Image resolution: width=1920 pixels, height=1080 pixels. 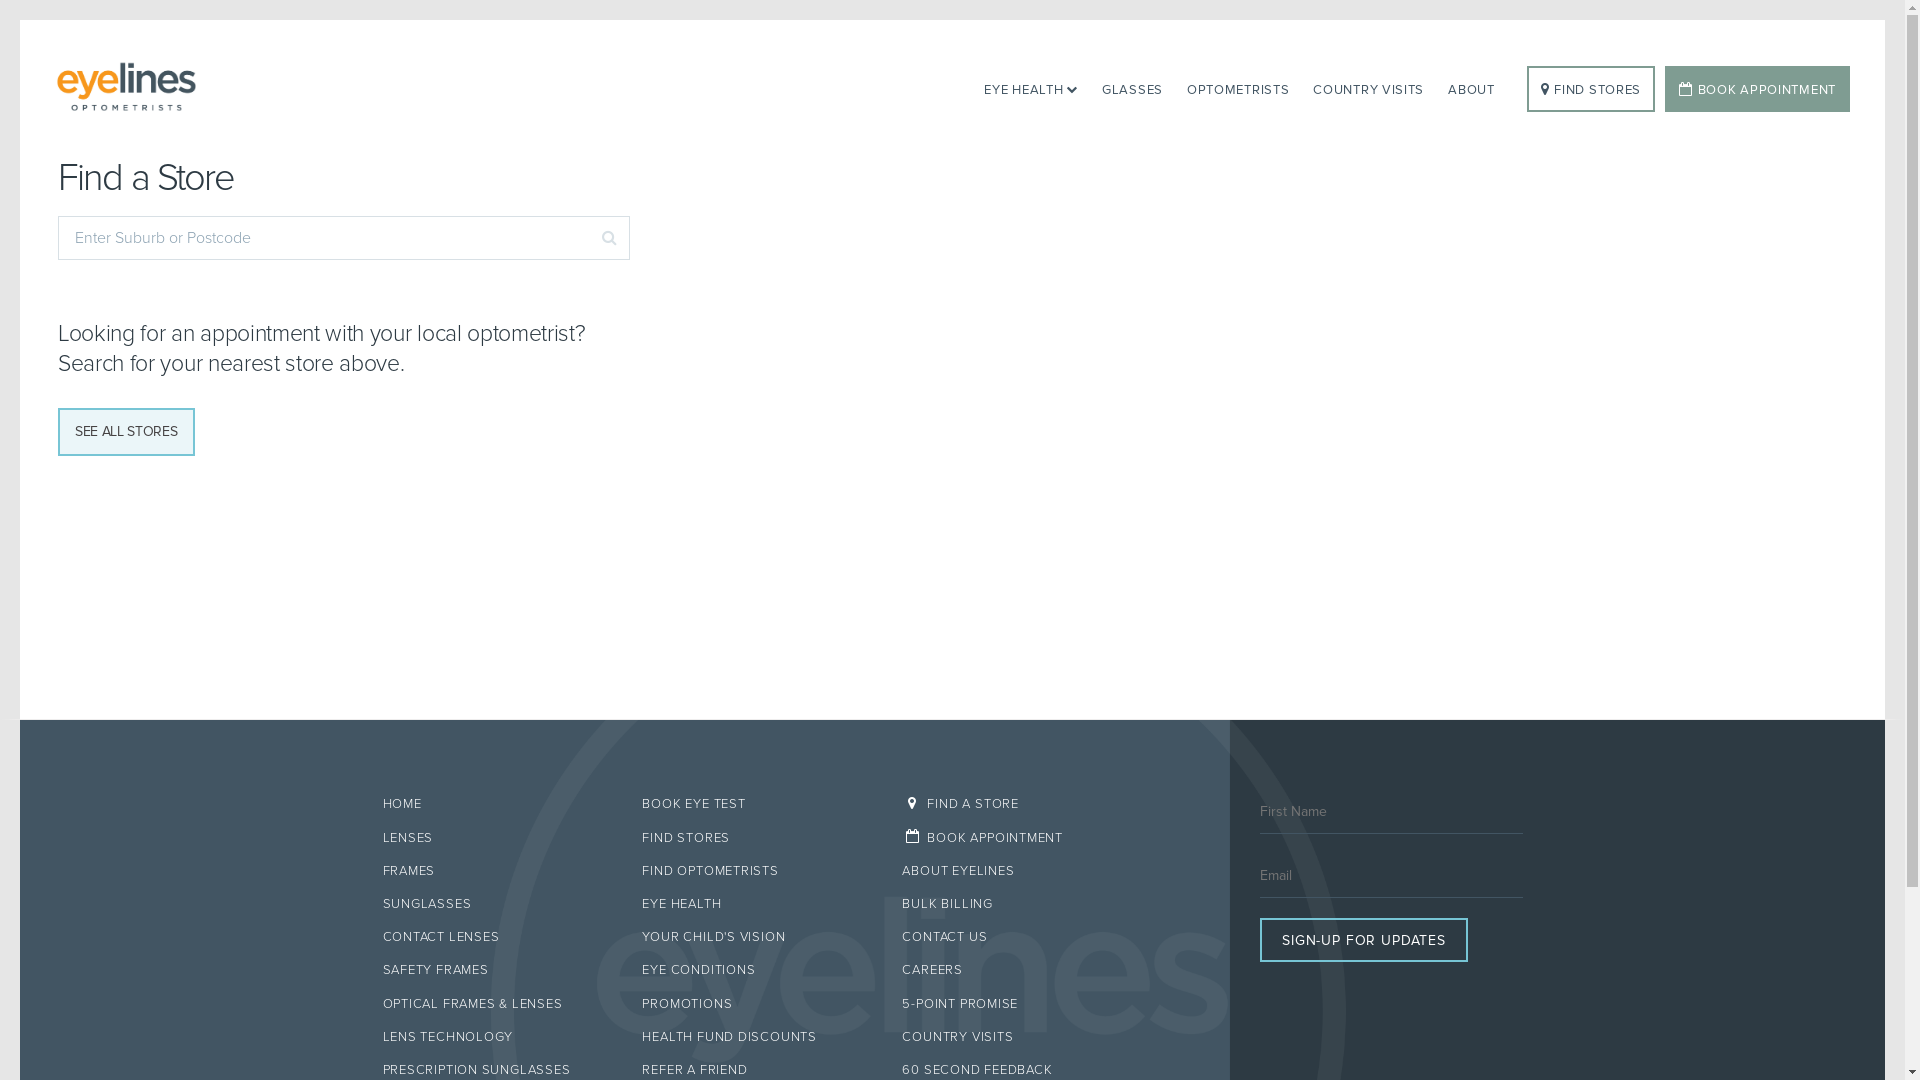 I want to click on FIND A STORE, so click(x=1017, y=804).